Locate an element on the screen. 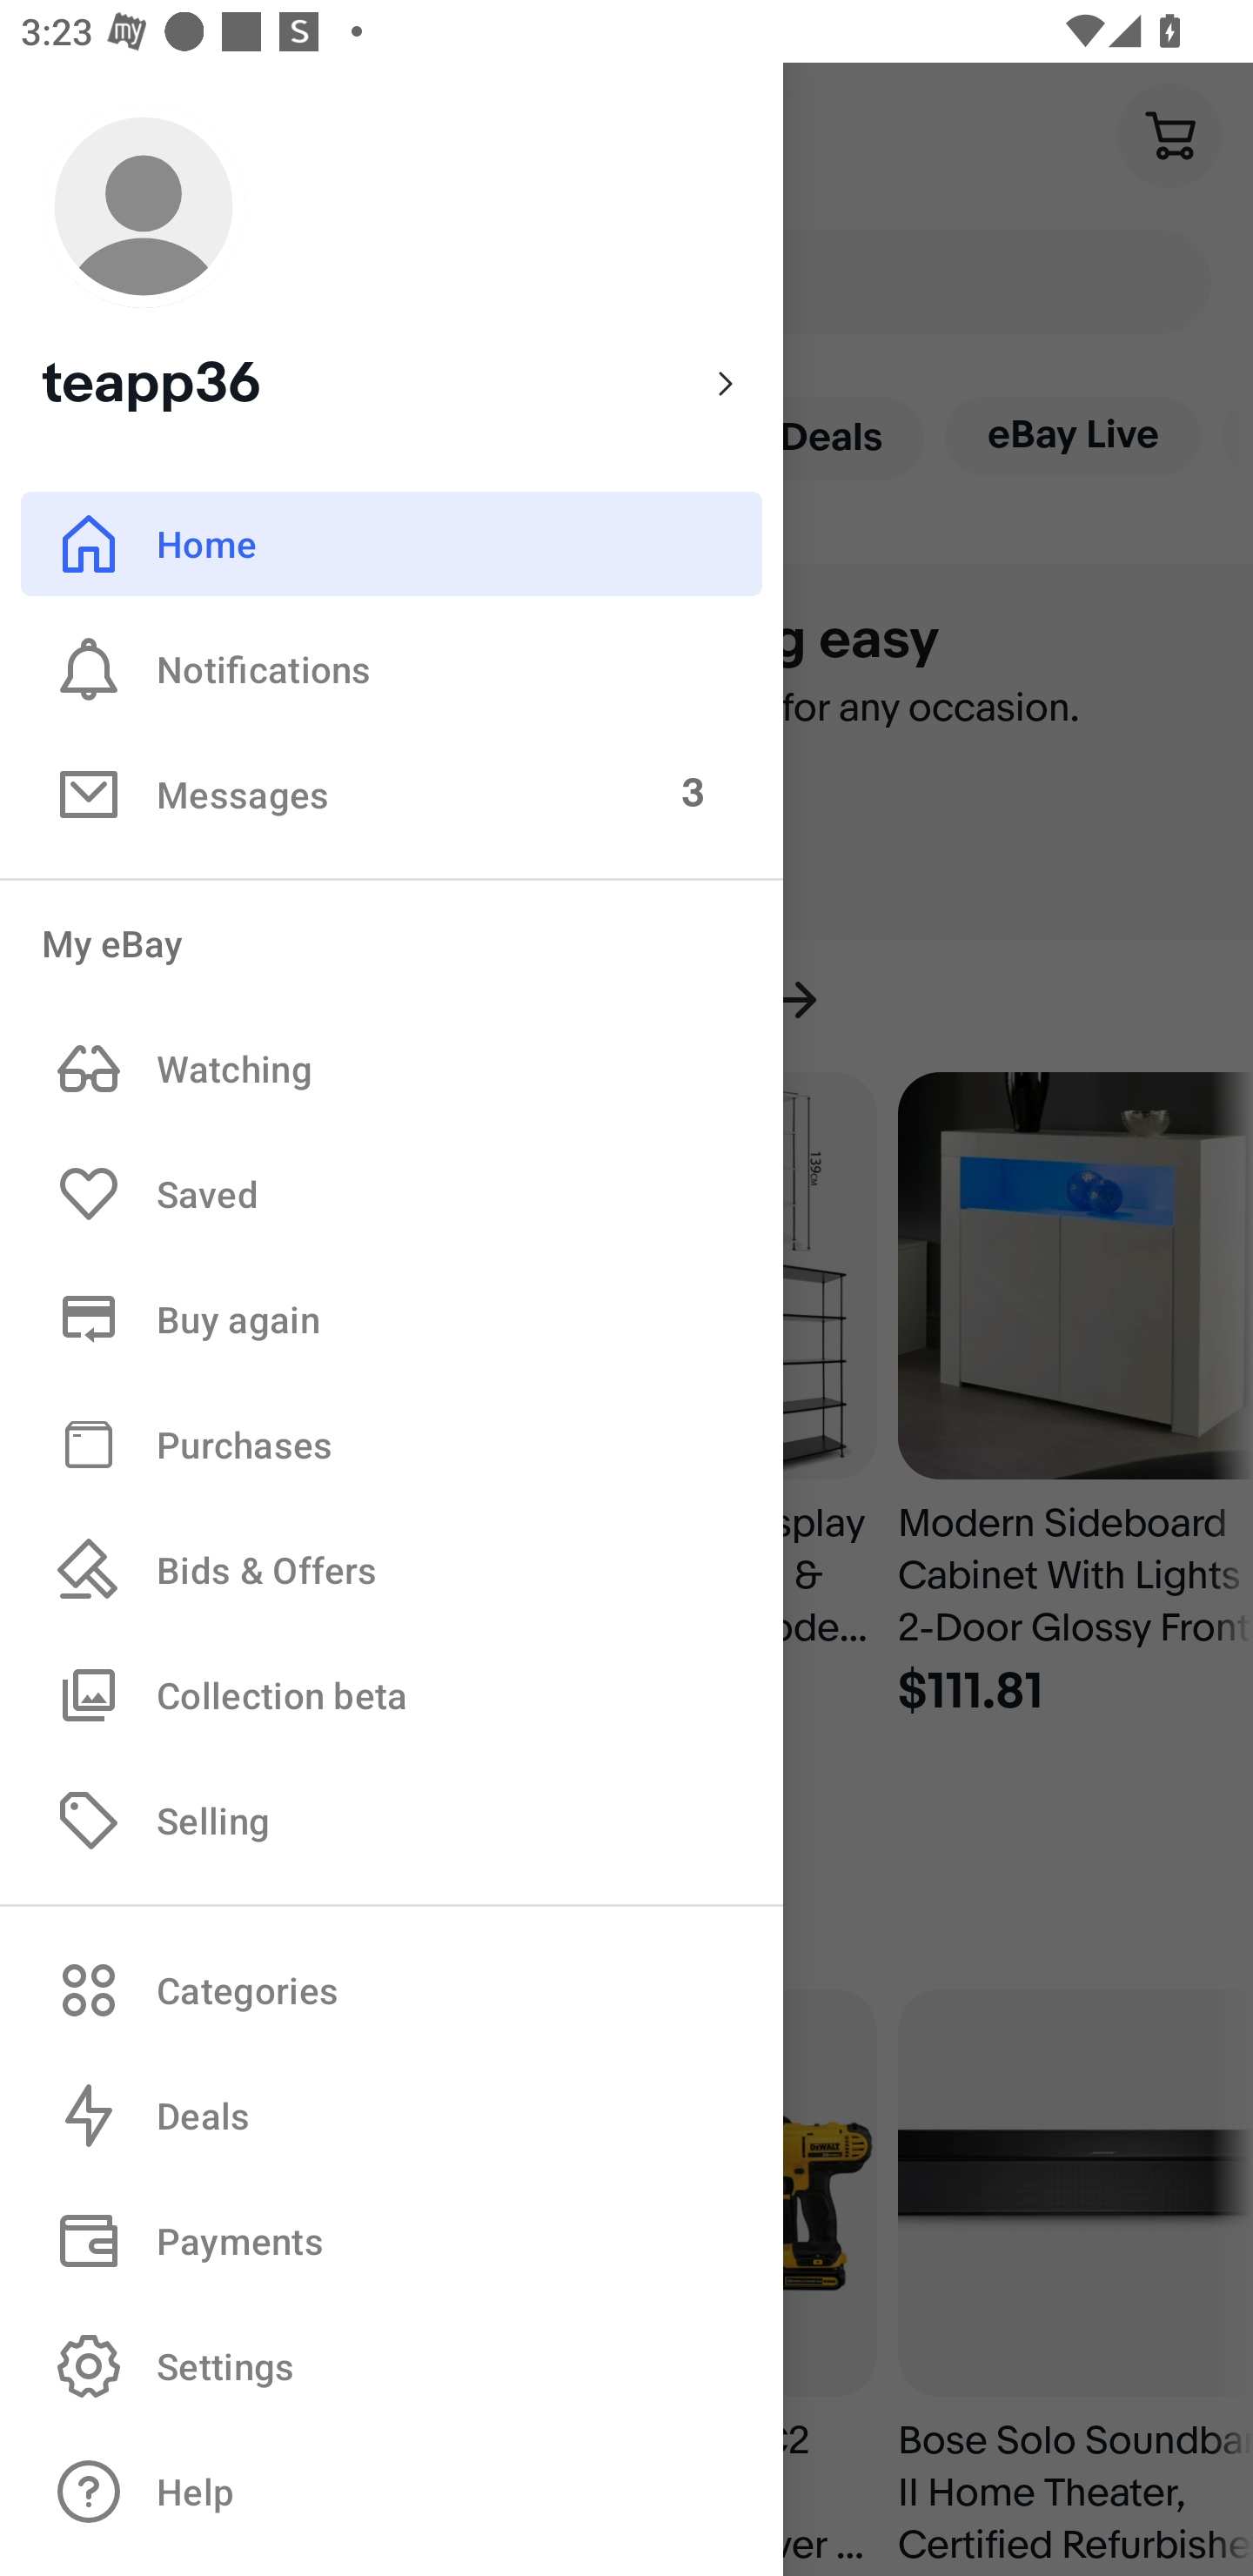  Watching is located at coordinates (392, 1069).